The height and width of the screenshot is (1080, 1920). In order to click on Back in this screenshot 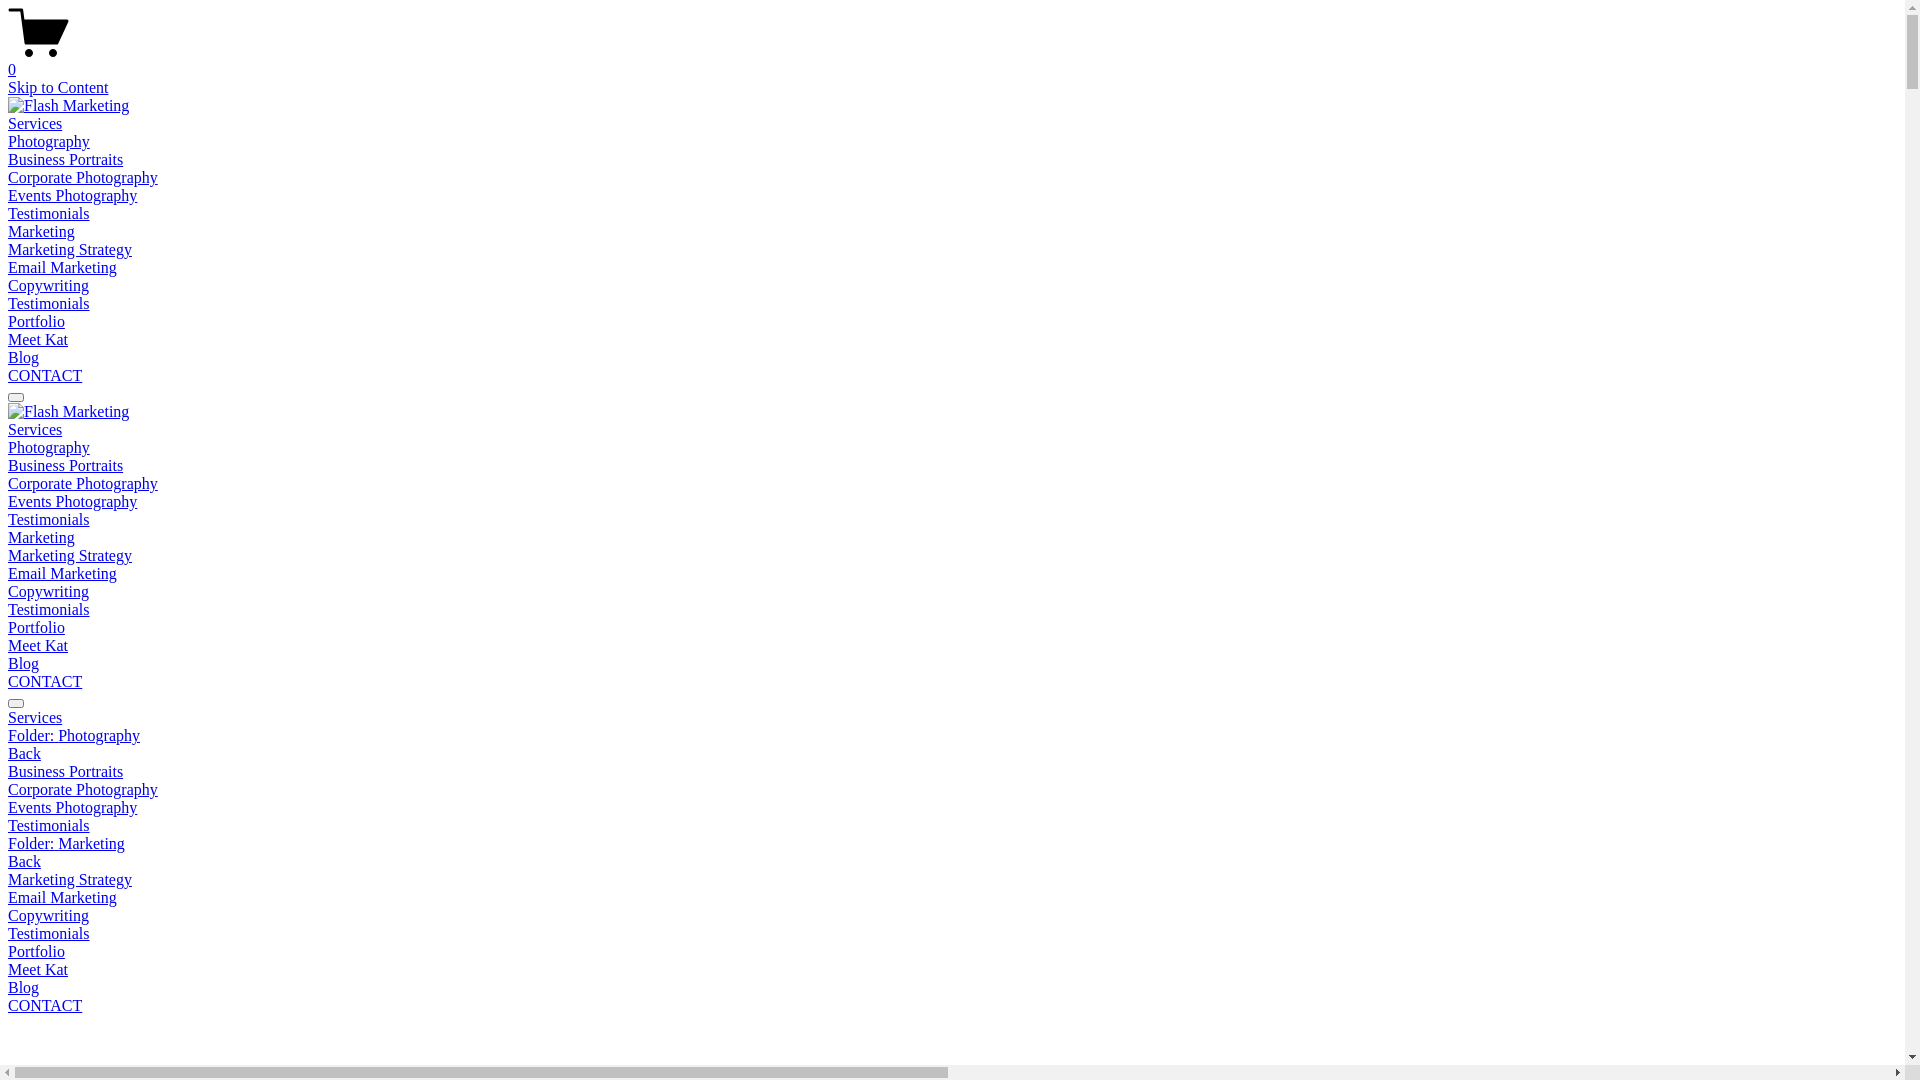, I will do `click(24, 862)`.